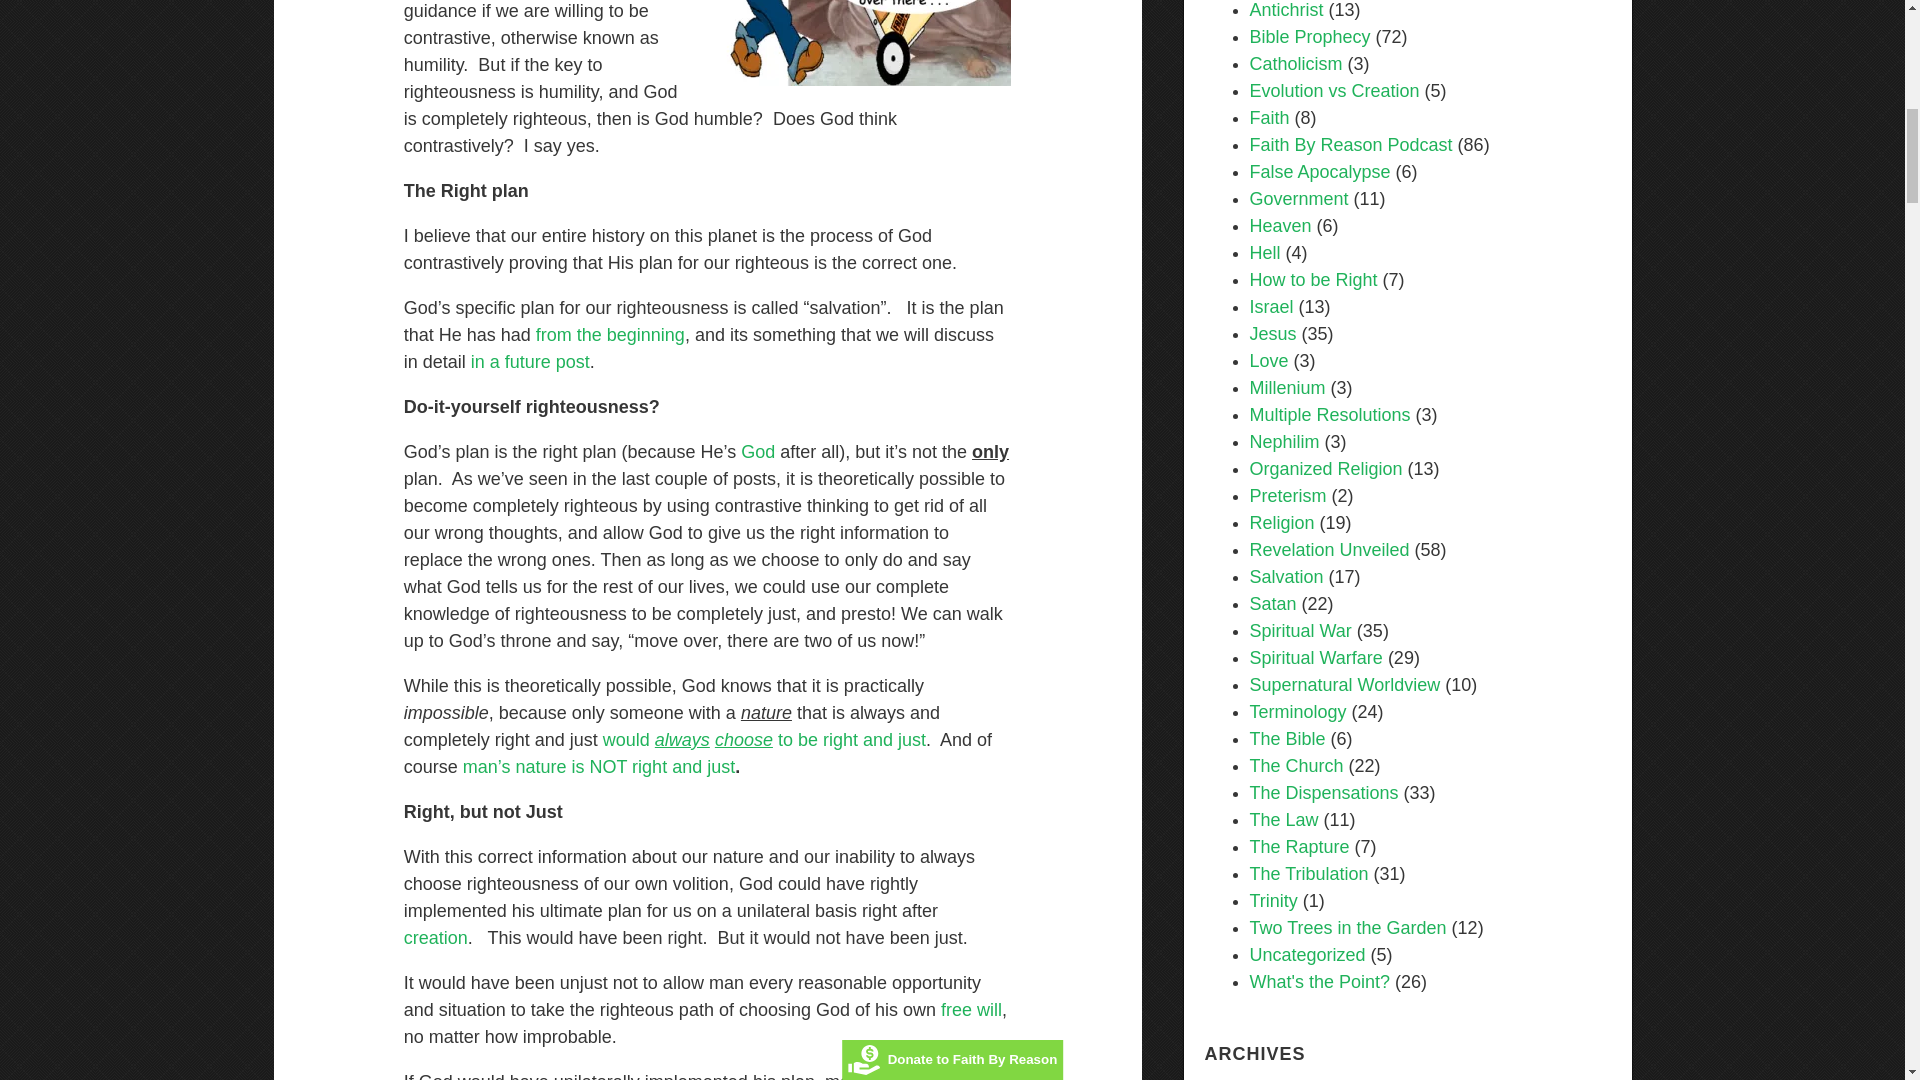 The image size is (1920, 1080). I want to click on creation, so click(436, 938).